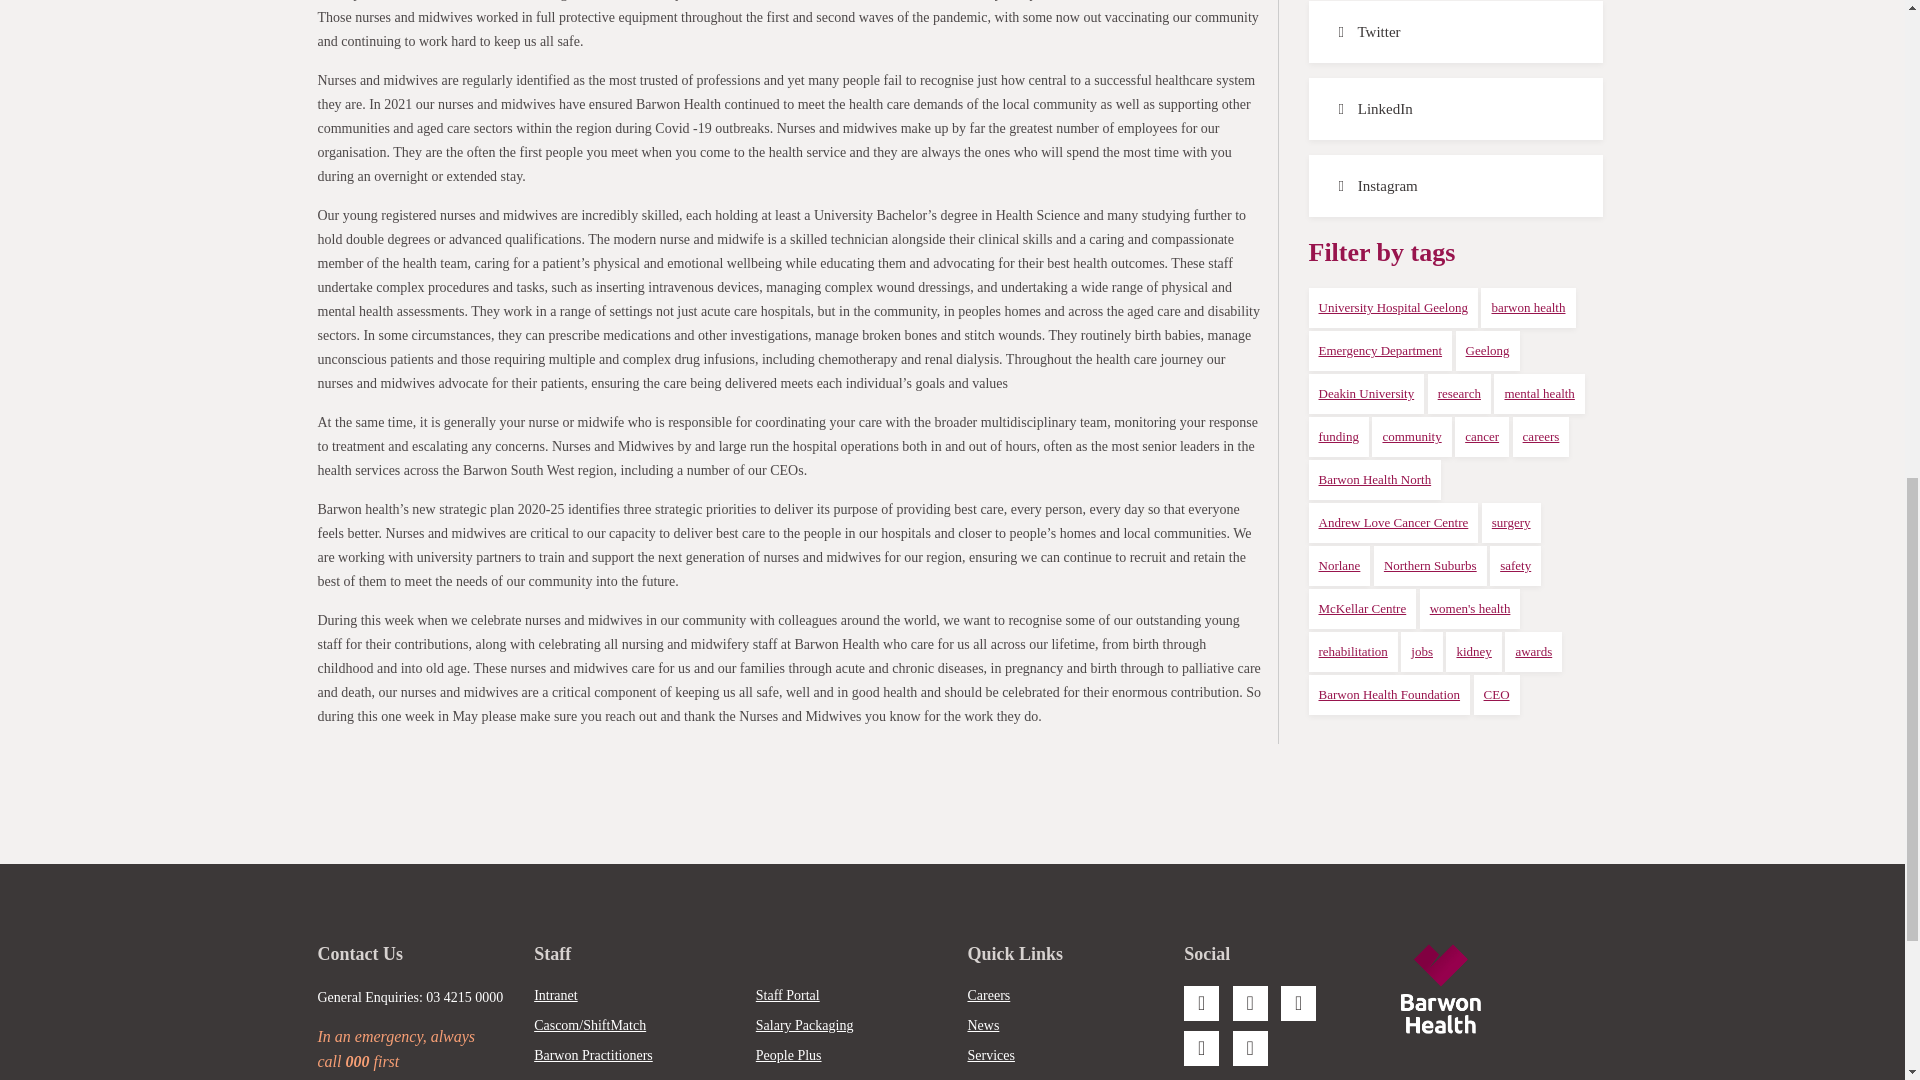  I want to click on Instagram, so click(1454, 186).